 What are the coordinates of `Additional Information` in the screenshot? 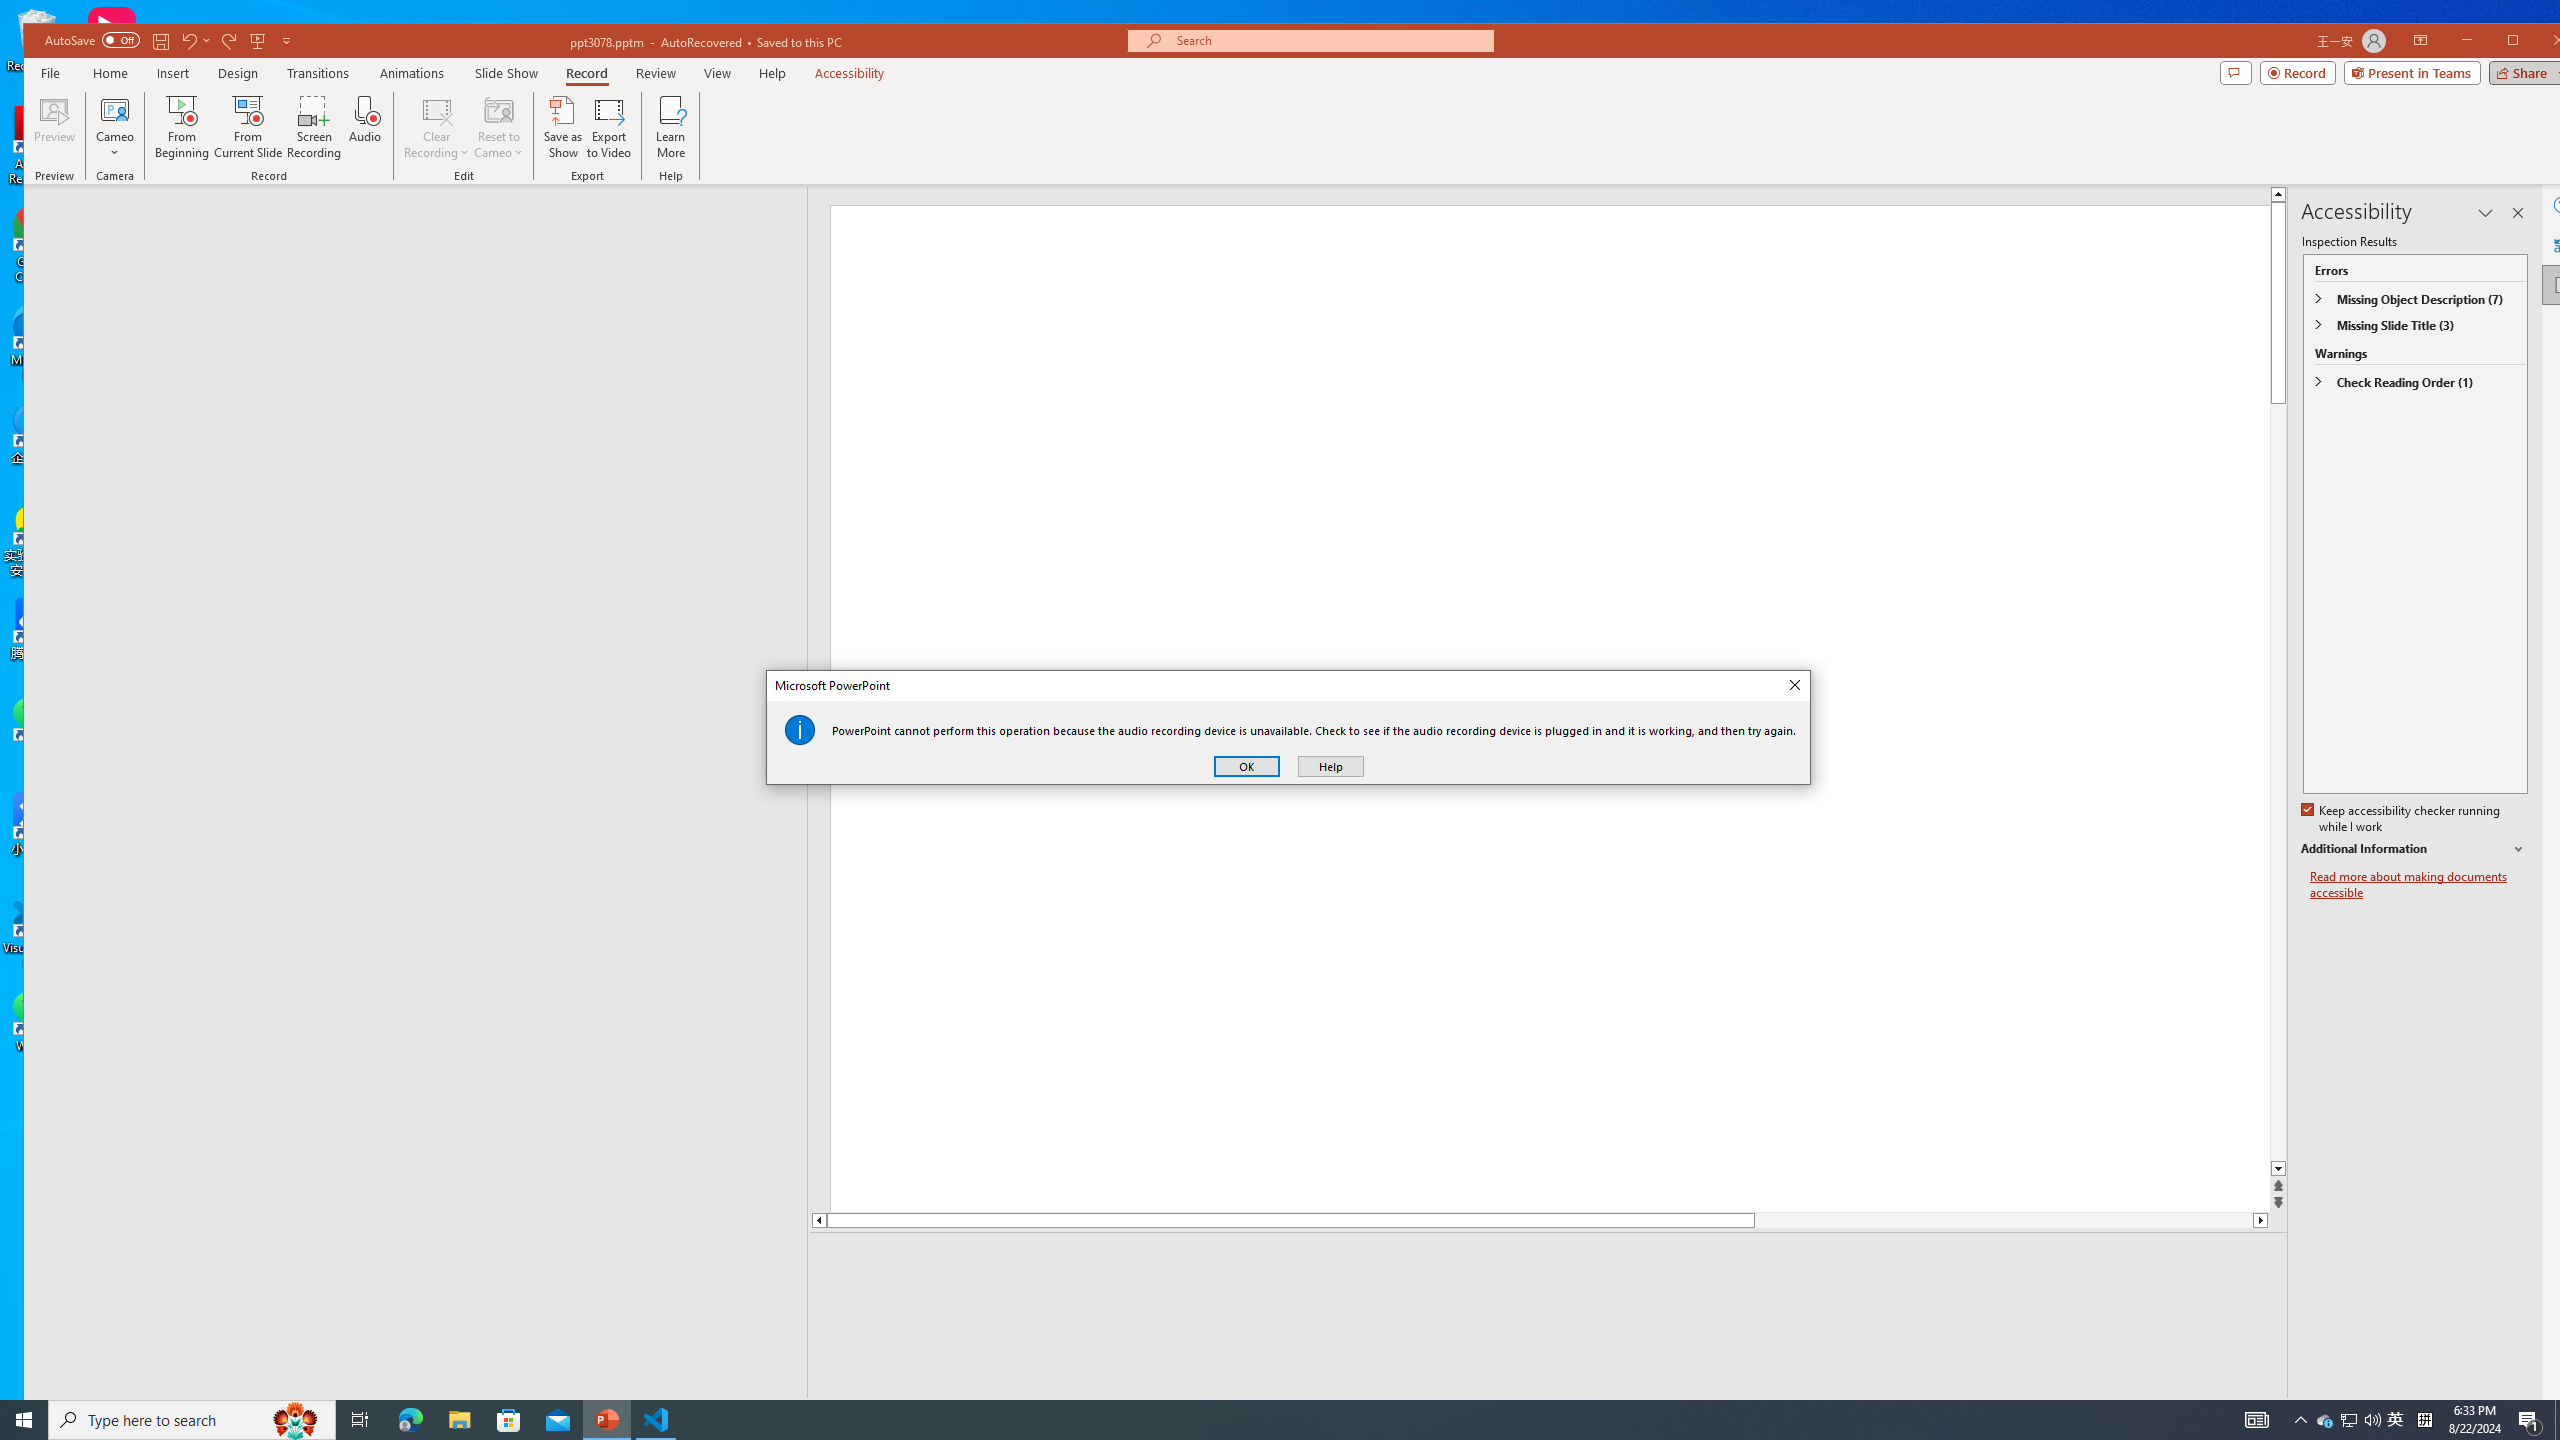 It's located at (2415, 849).